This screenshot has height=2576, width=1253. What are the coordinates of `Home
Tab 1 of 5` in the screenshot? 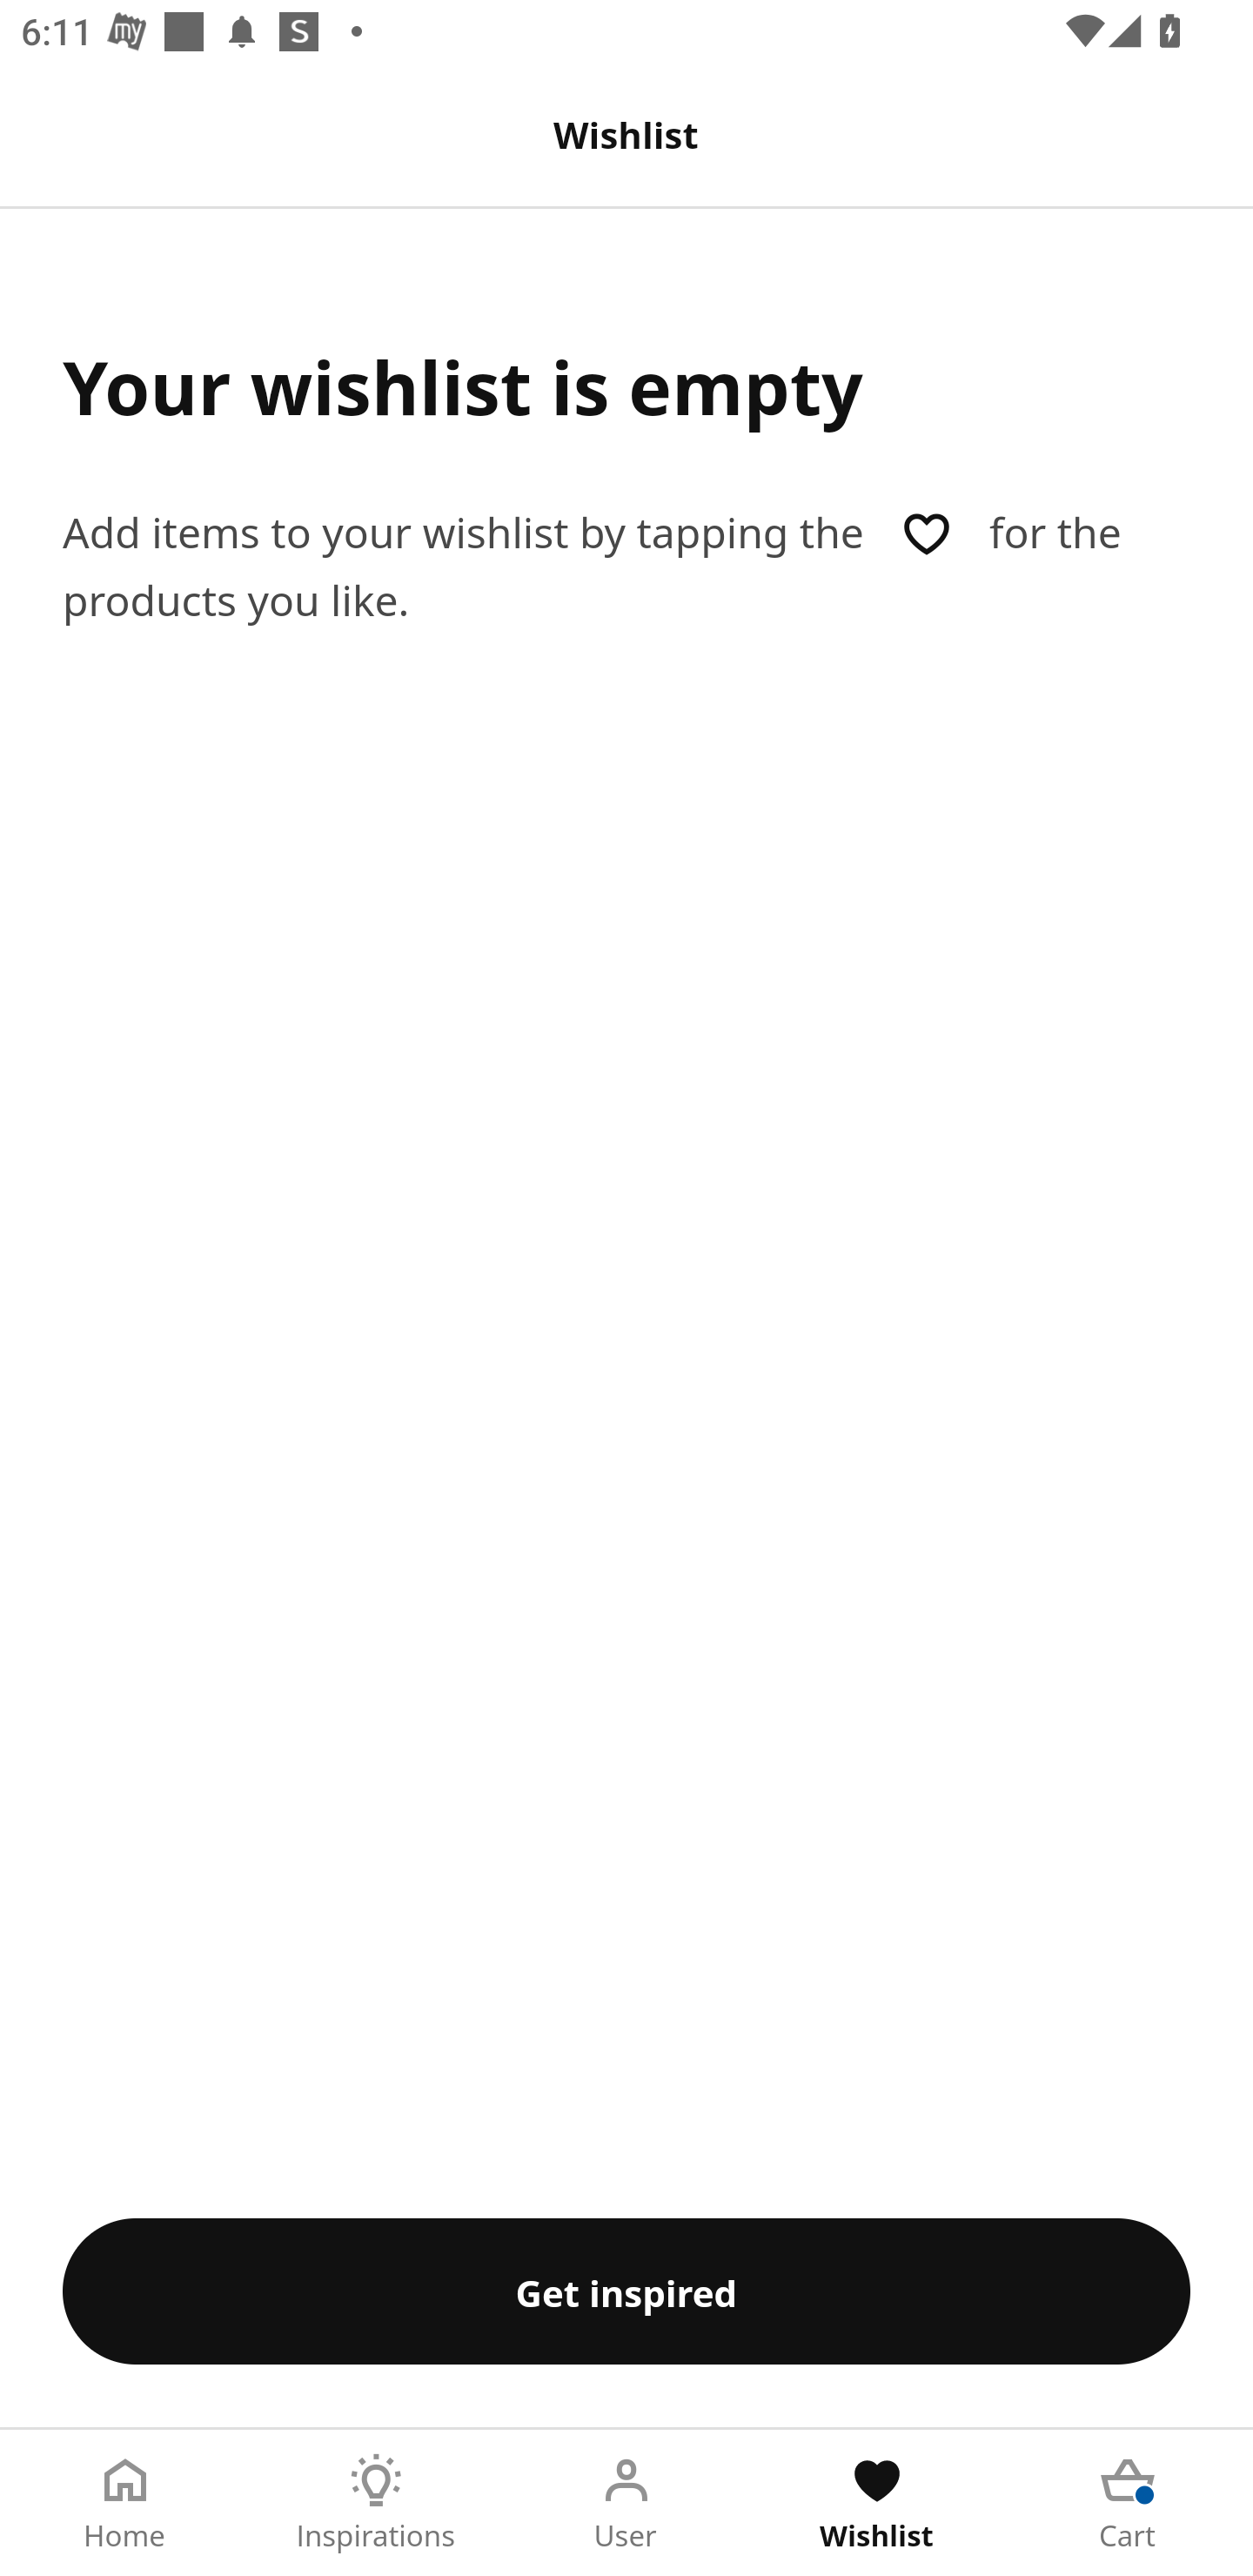 It's located at (125, 2503).